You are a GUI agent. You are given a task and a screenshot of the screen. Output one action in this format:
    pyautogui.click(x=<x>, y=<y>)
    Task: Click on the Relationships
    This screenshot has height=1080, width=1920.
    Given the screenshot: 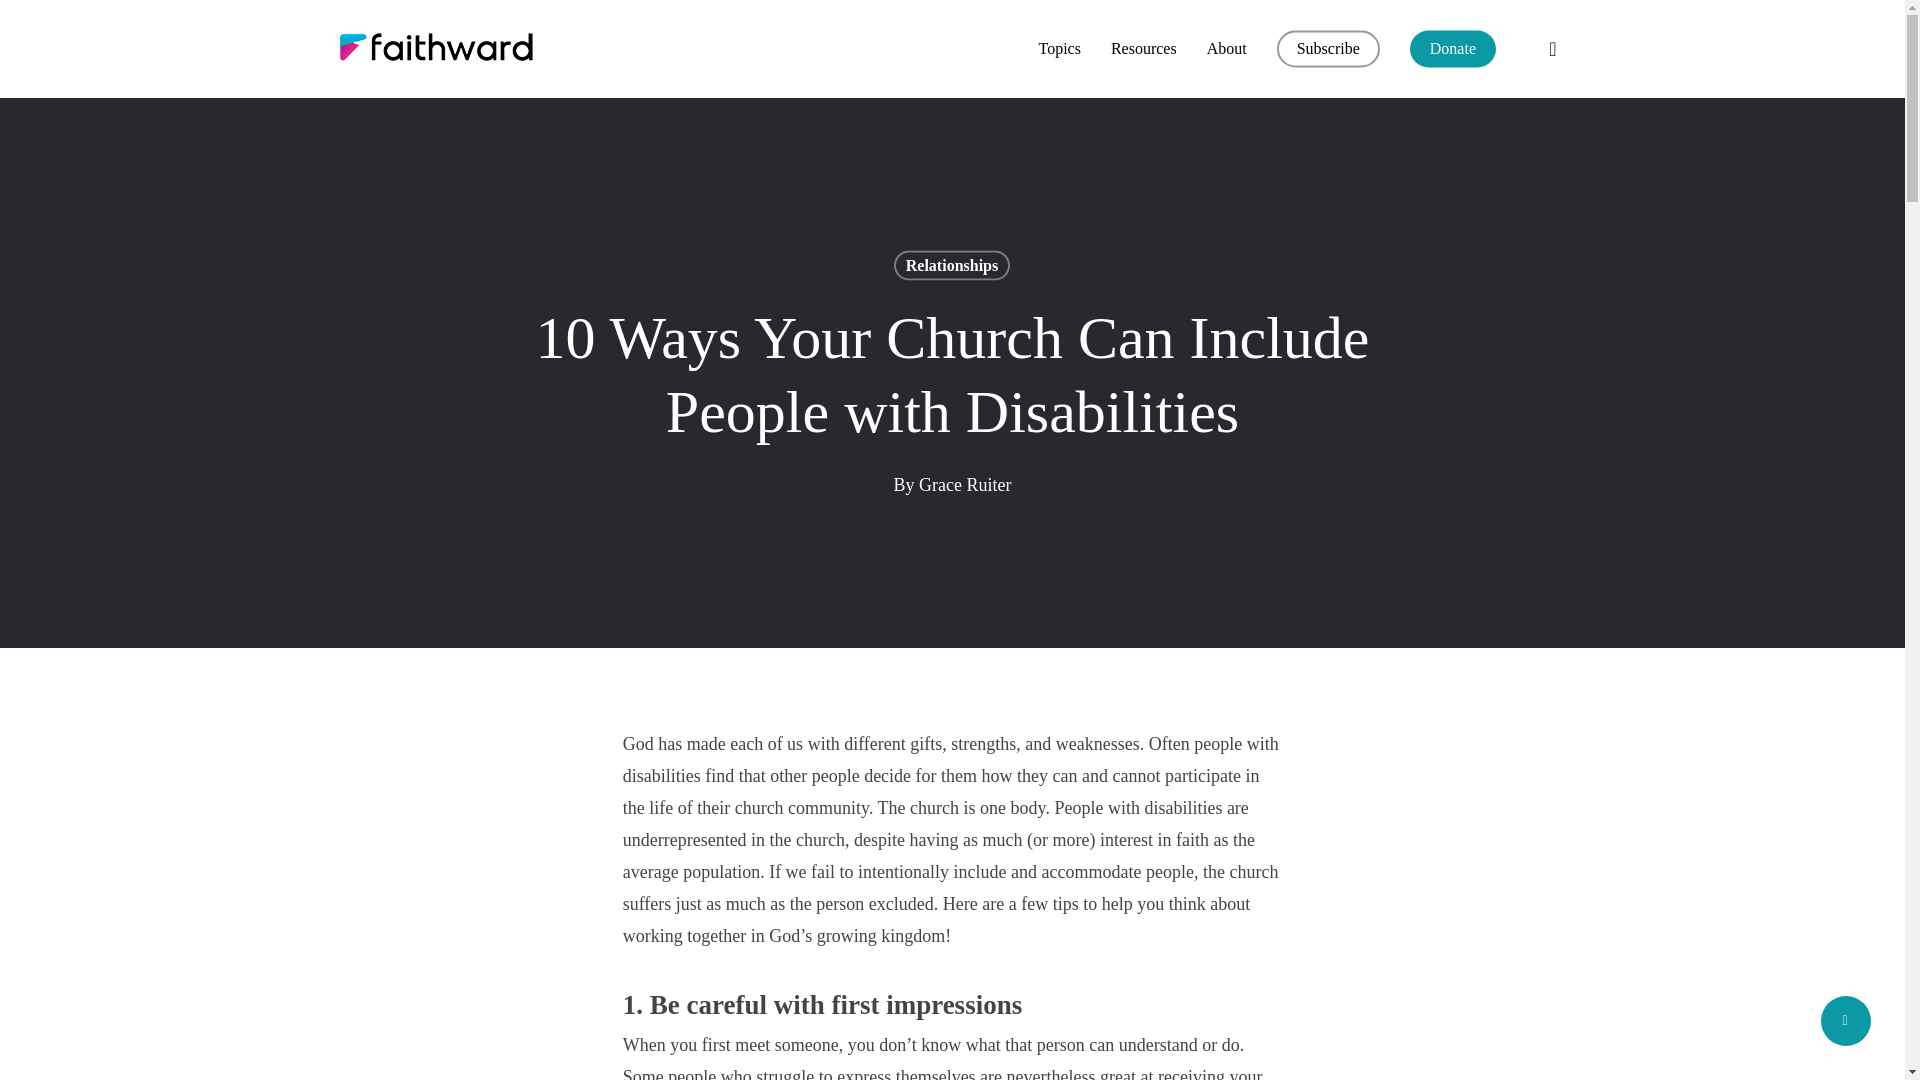 What is the action you would take?
    pyautogui.click(x=952, y=264)
    